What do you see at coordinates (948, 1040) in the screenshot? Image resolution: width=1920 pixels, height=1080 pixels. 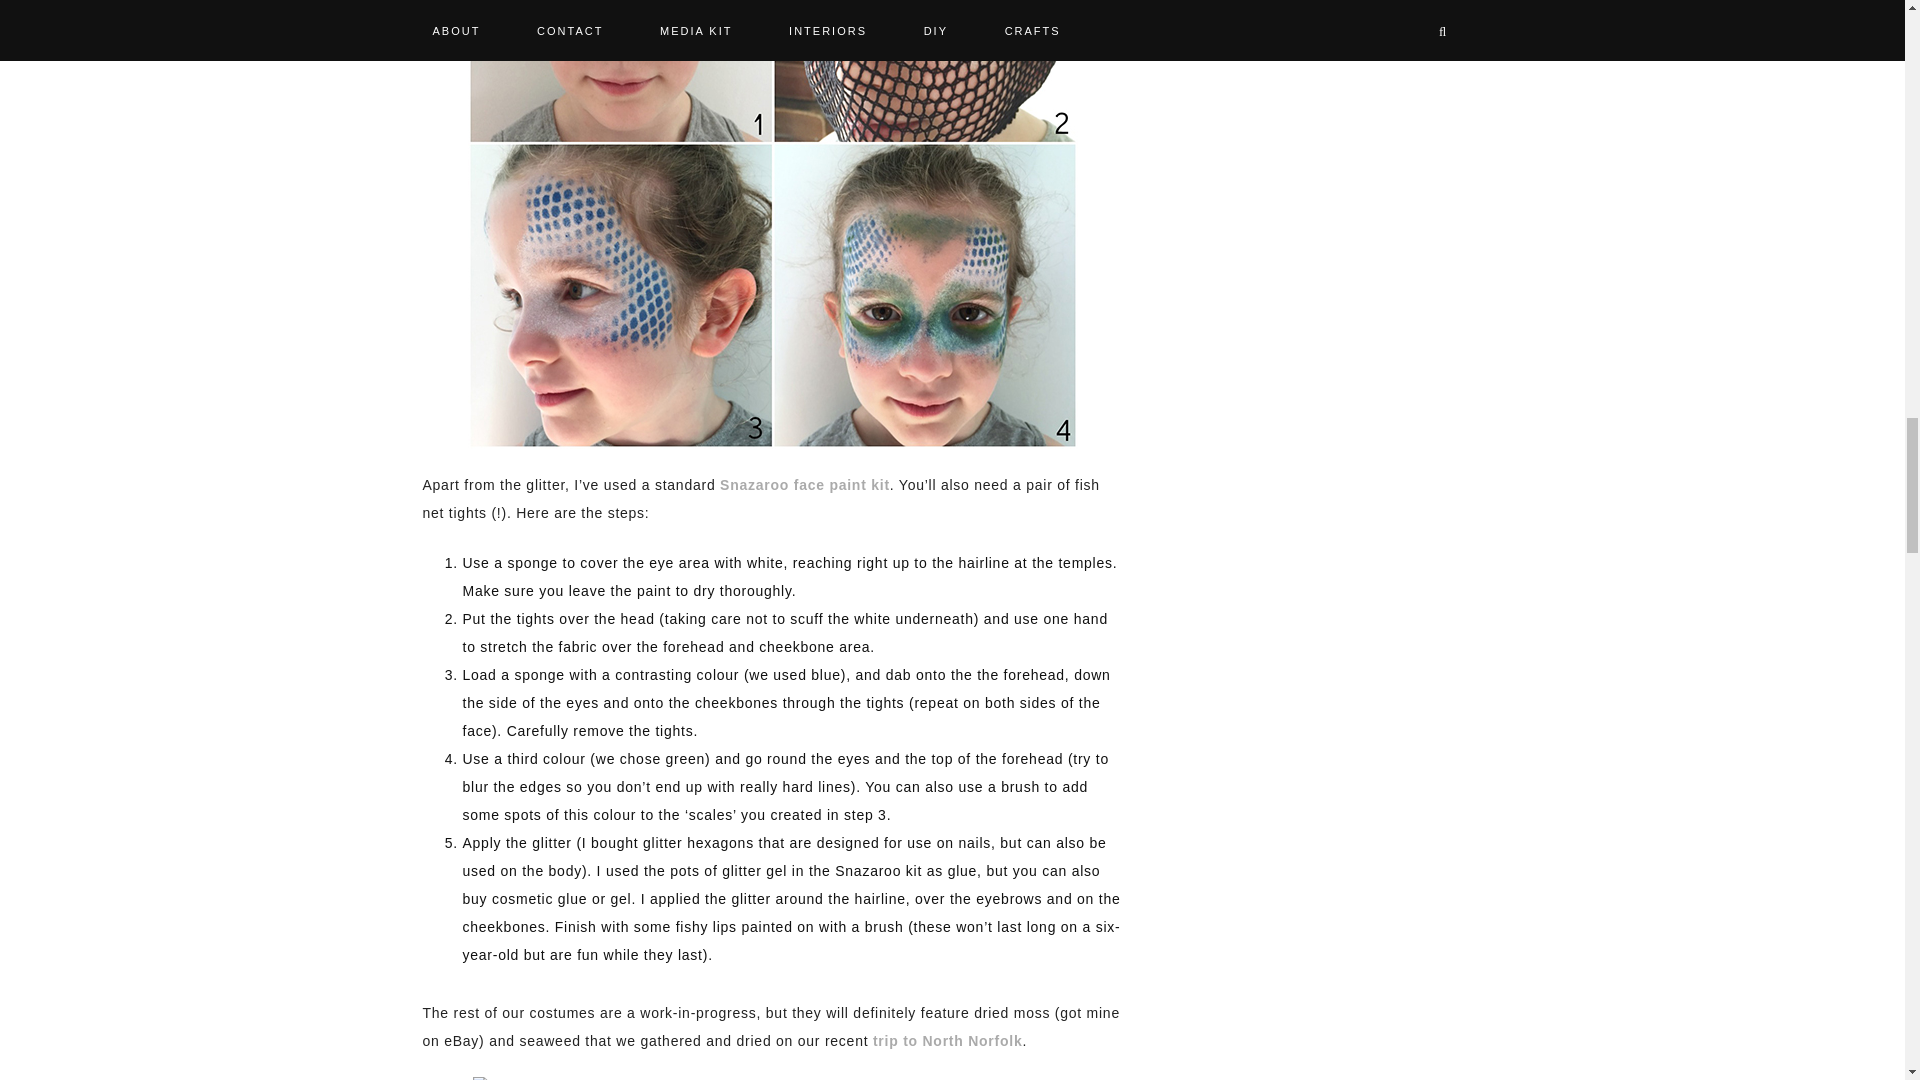 I see `trip to North Norfolk` at bounding box center [948, 1040].